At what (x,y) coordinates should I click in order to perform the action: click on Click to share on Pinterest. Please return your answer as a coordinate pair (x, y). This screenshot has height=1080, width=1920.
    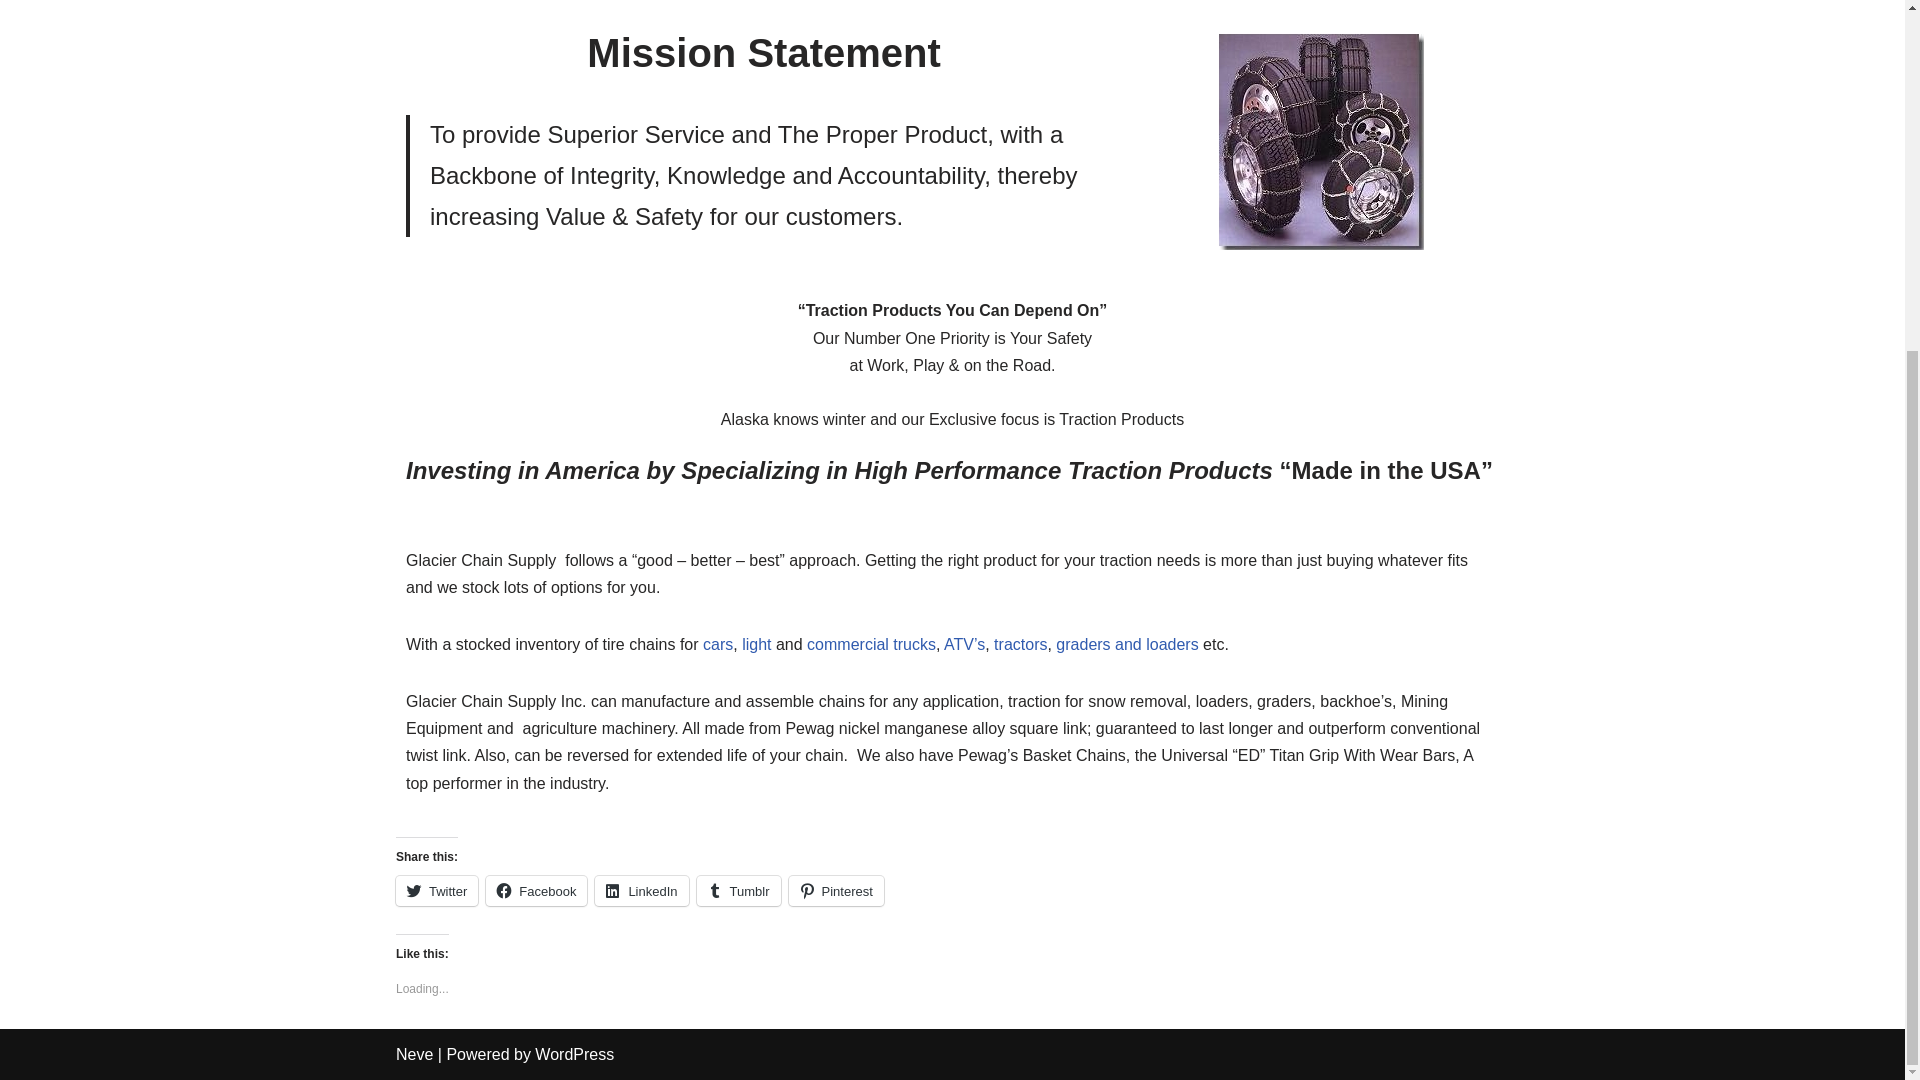
    Looking at the image, I should click on (836, 890).